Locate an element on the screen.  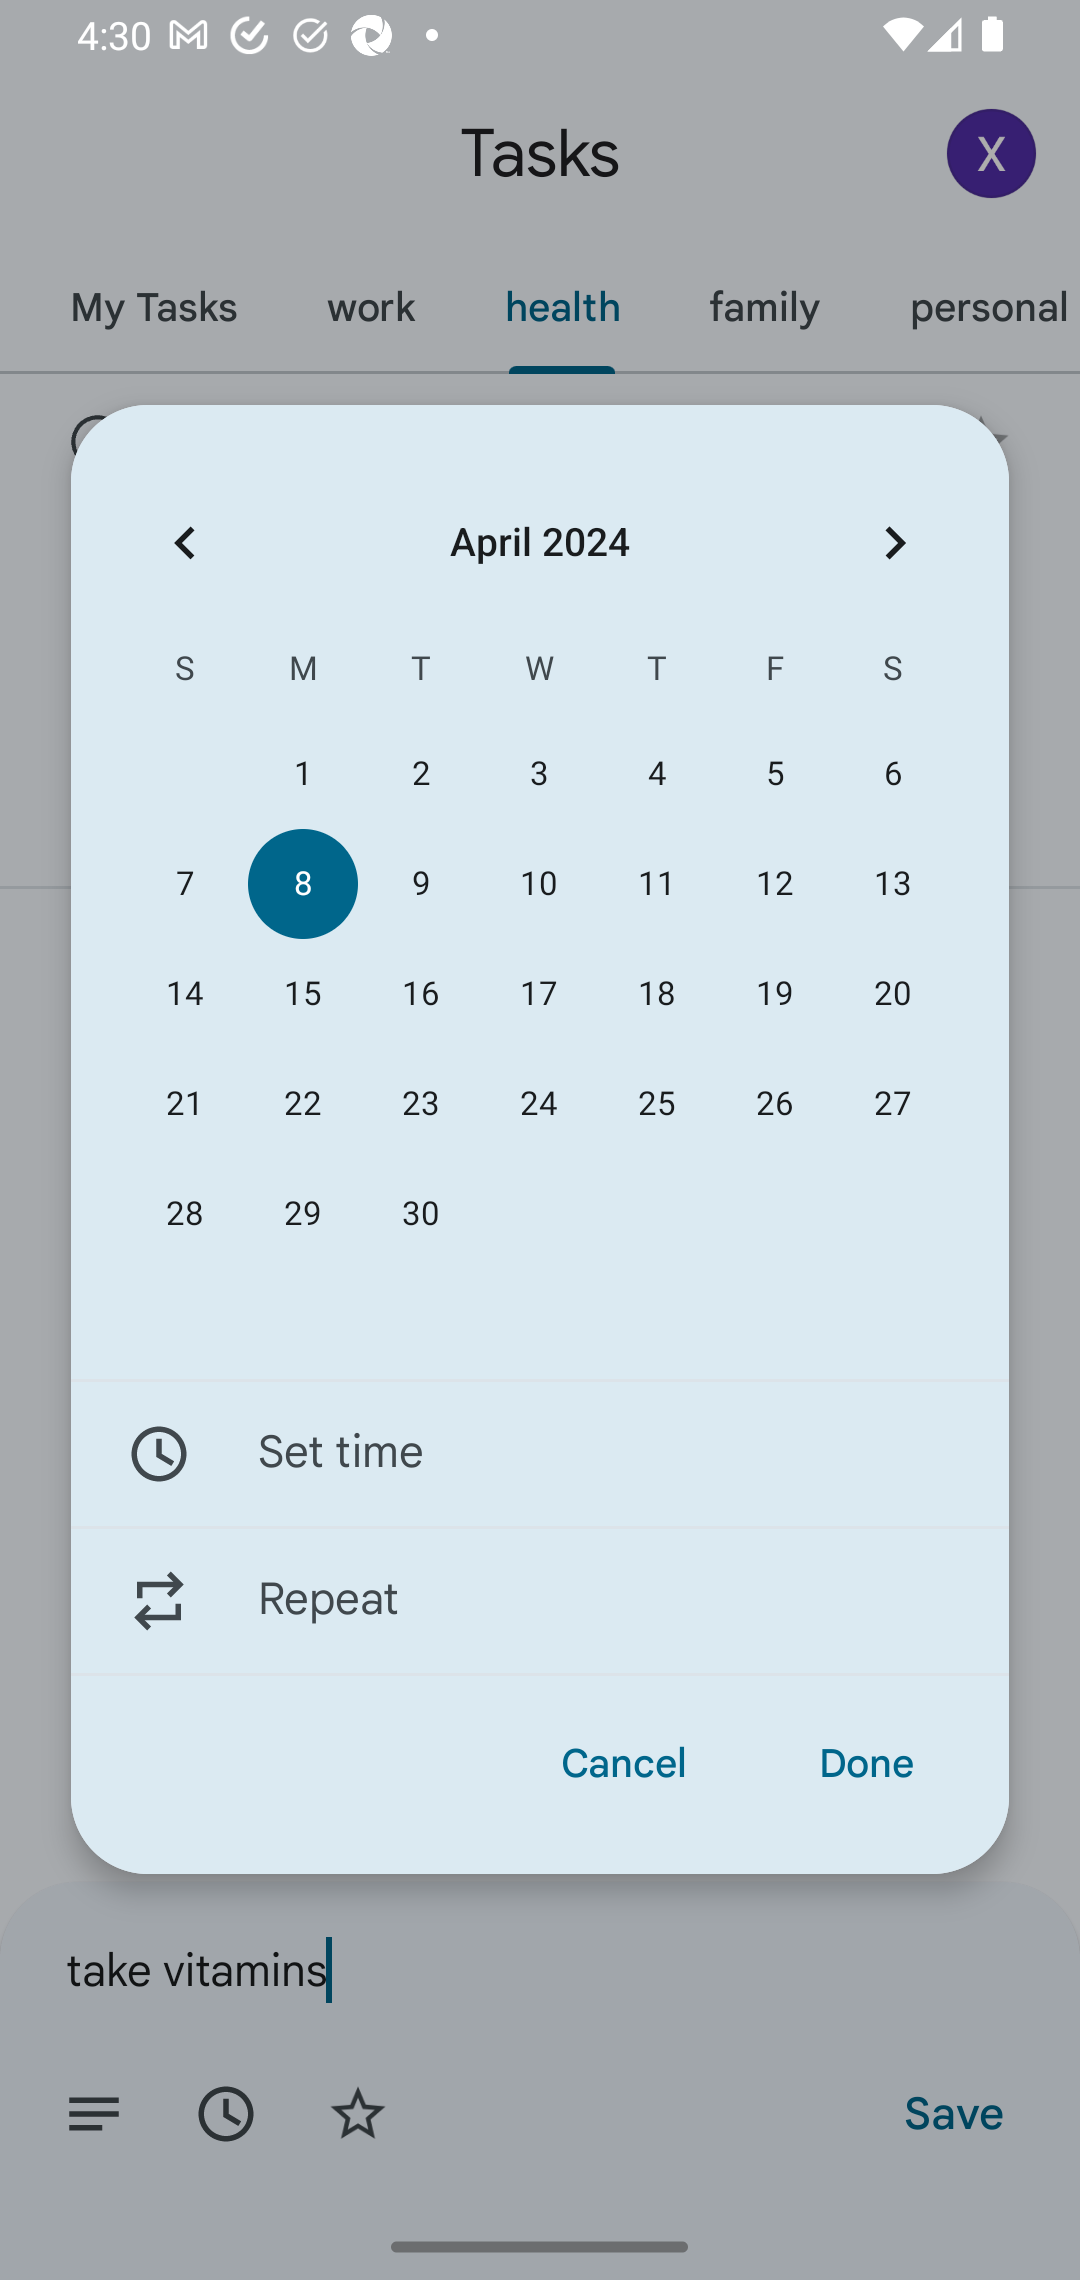
15 15 April 2024 is located at coordinates (302, 994).